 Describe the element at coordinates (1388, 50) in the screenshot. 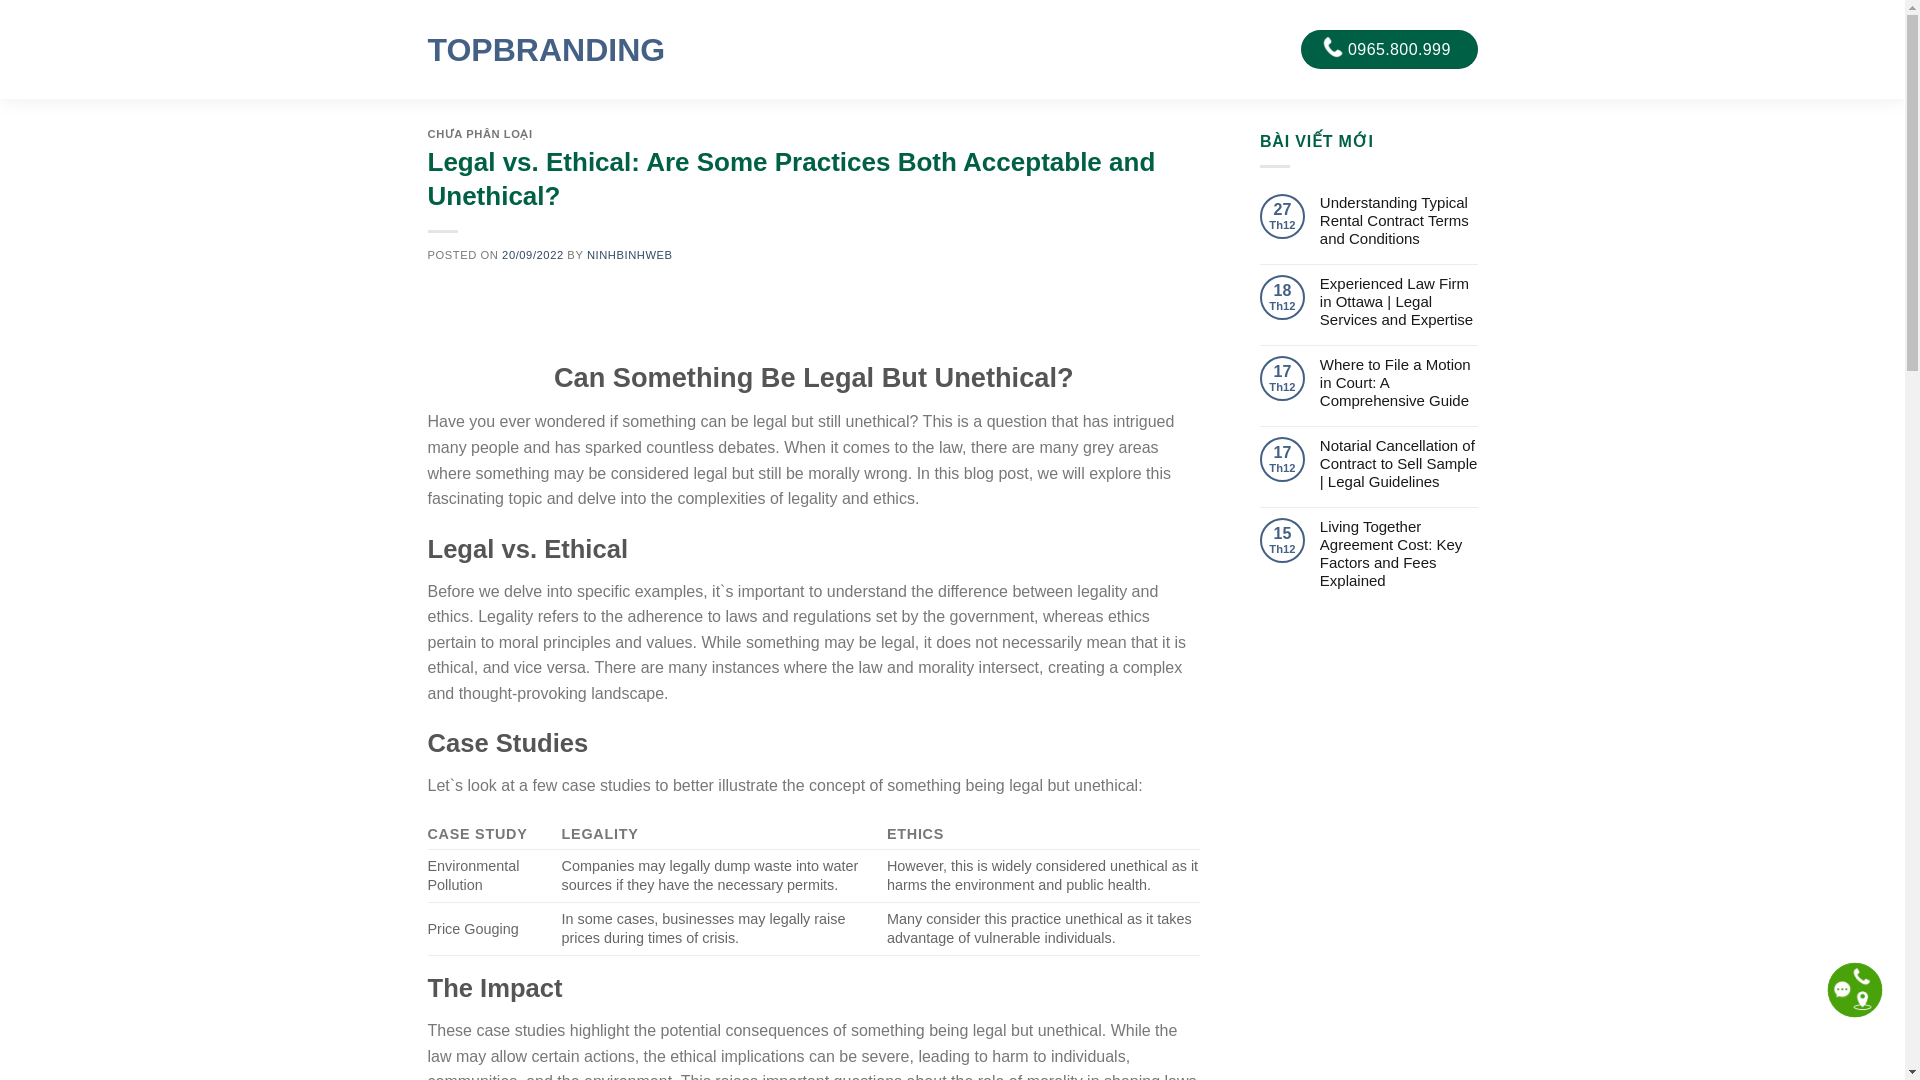

I see `0965.800.999` at that location.